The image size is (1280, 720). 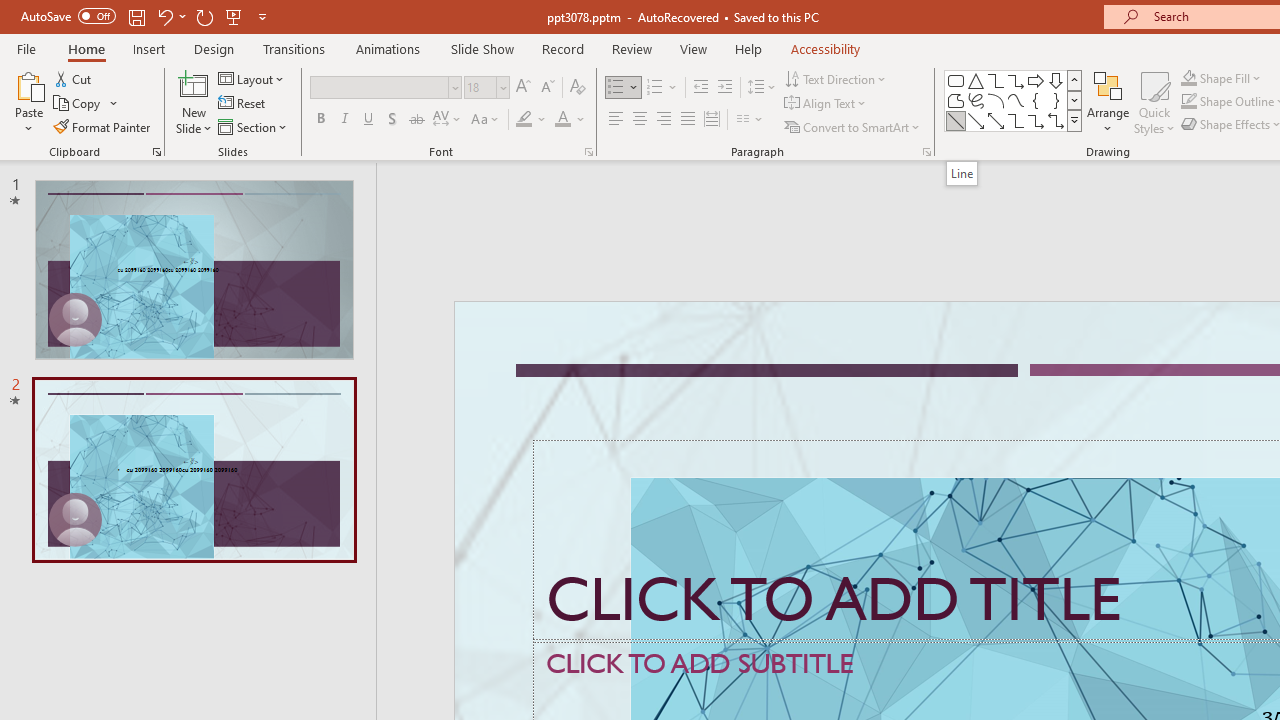 What do you see at coordinates (86, 48) in the screenshot?
I see `Home` at bounding box center [86, 48].